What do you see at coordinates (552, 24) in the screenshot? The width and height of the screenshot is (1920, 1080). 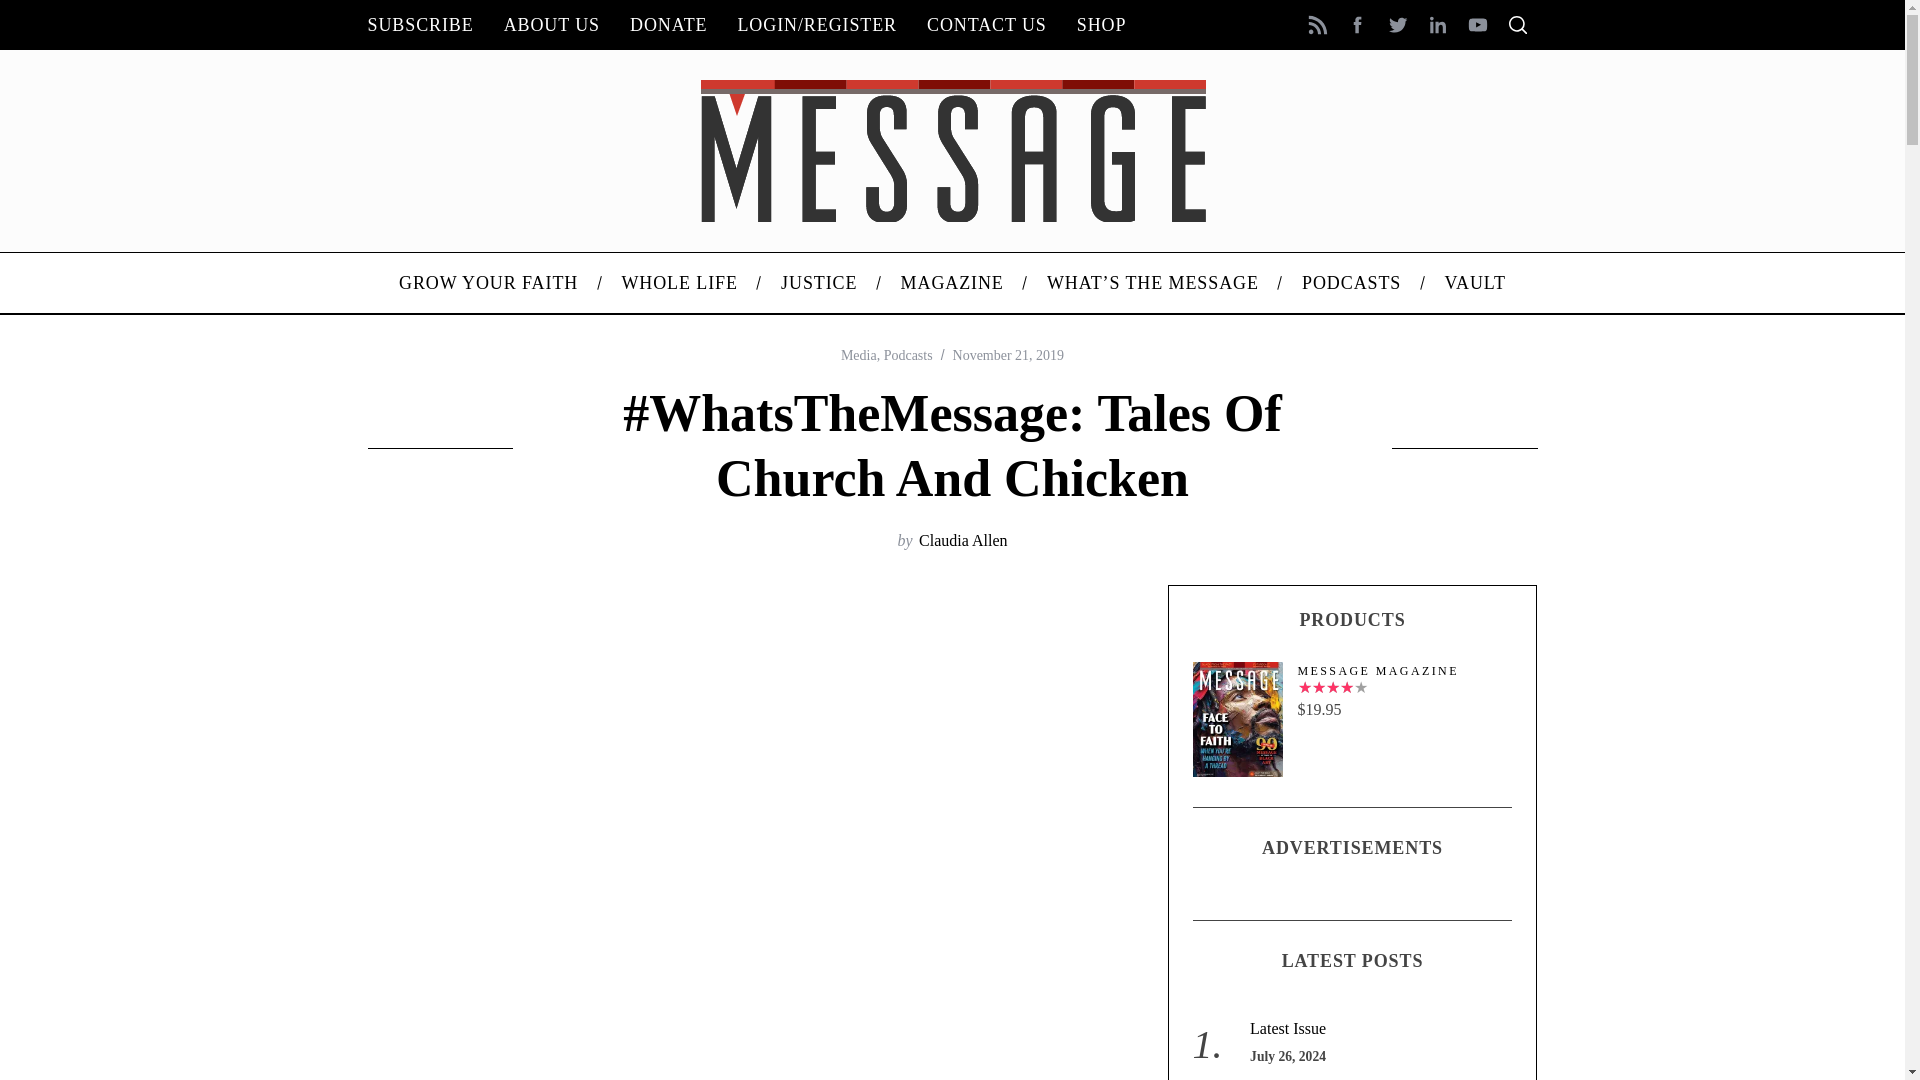 I see `ABOUT US` at bounding box center [552, 24].